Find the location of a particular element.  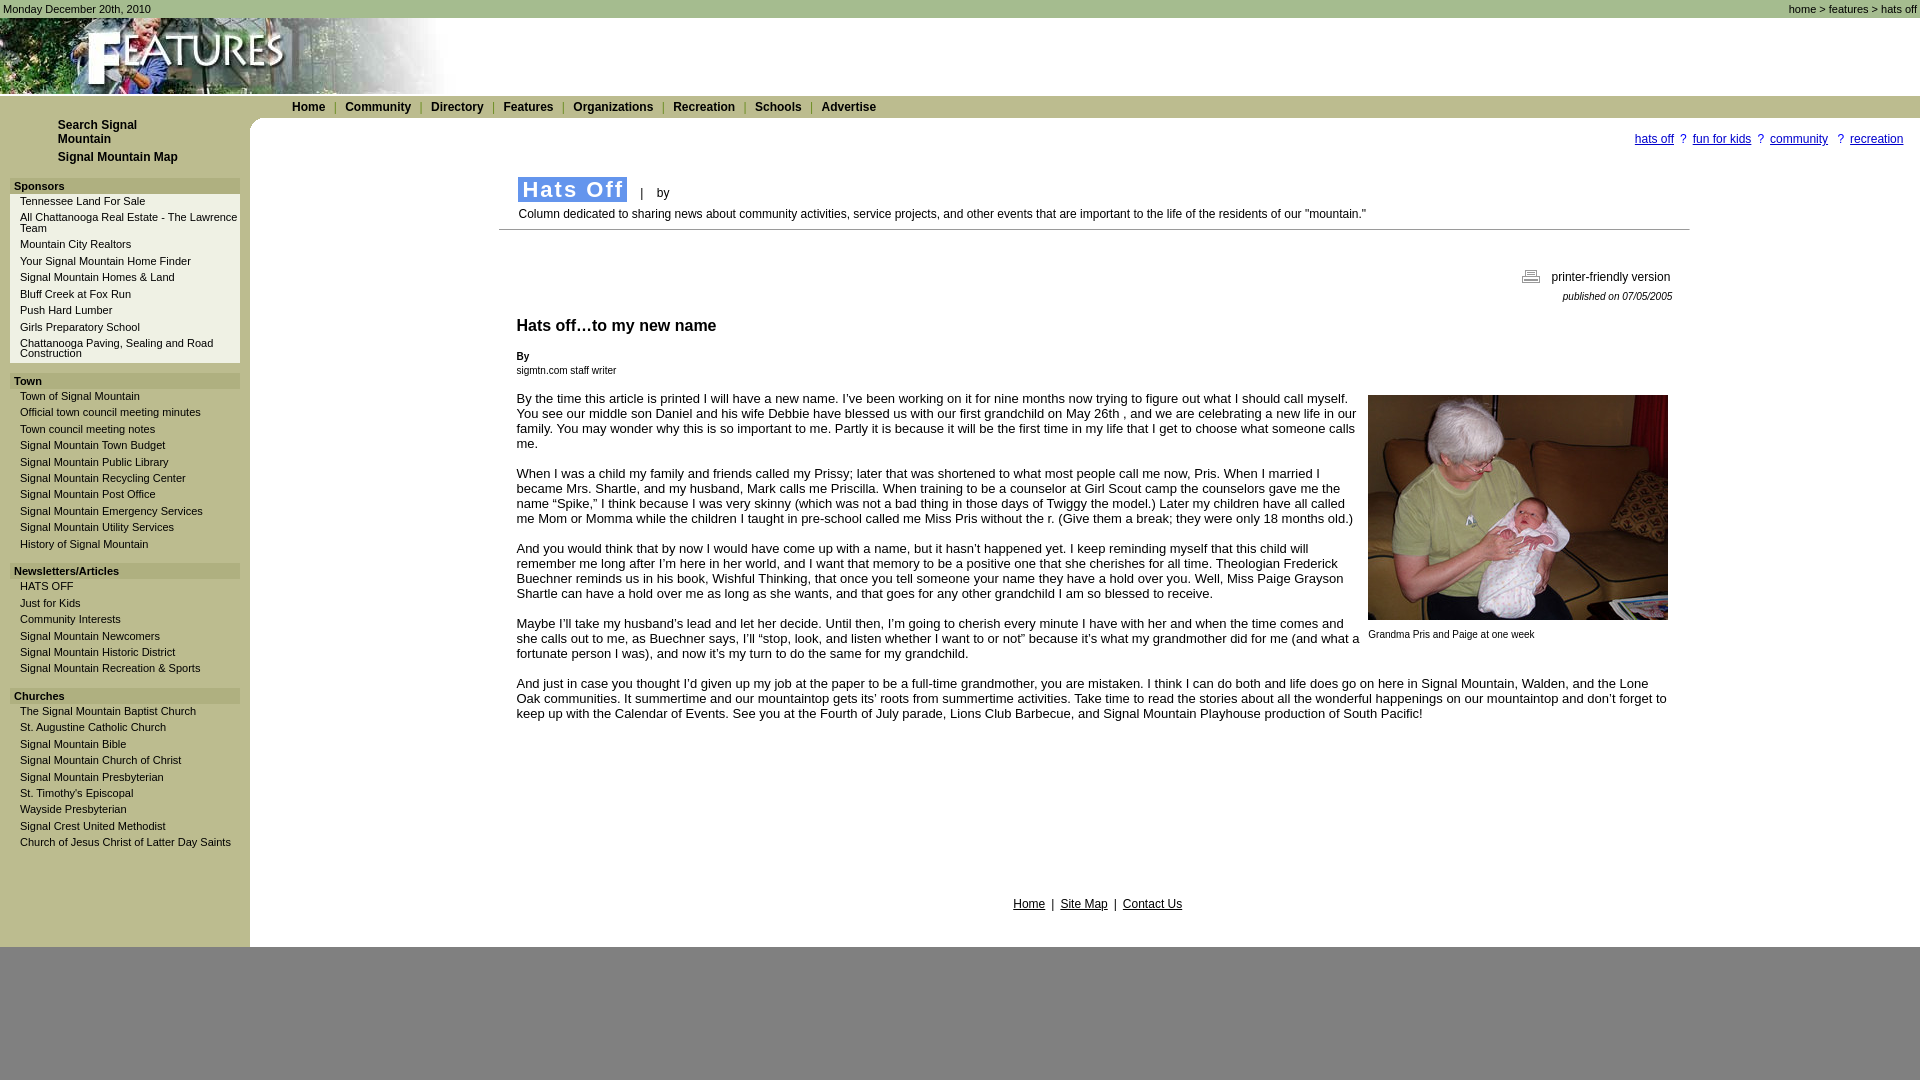

Just for Kids is located at coordinates (50, 603).